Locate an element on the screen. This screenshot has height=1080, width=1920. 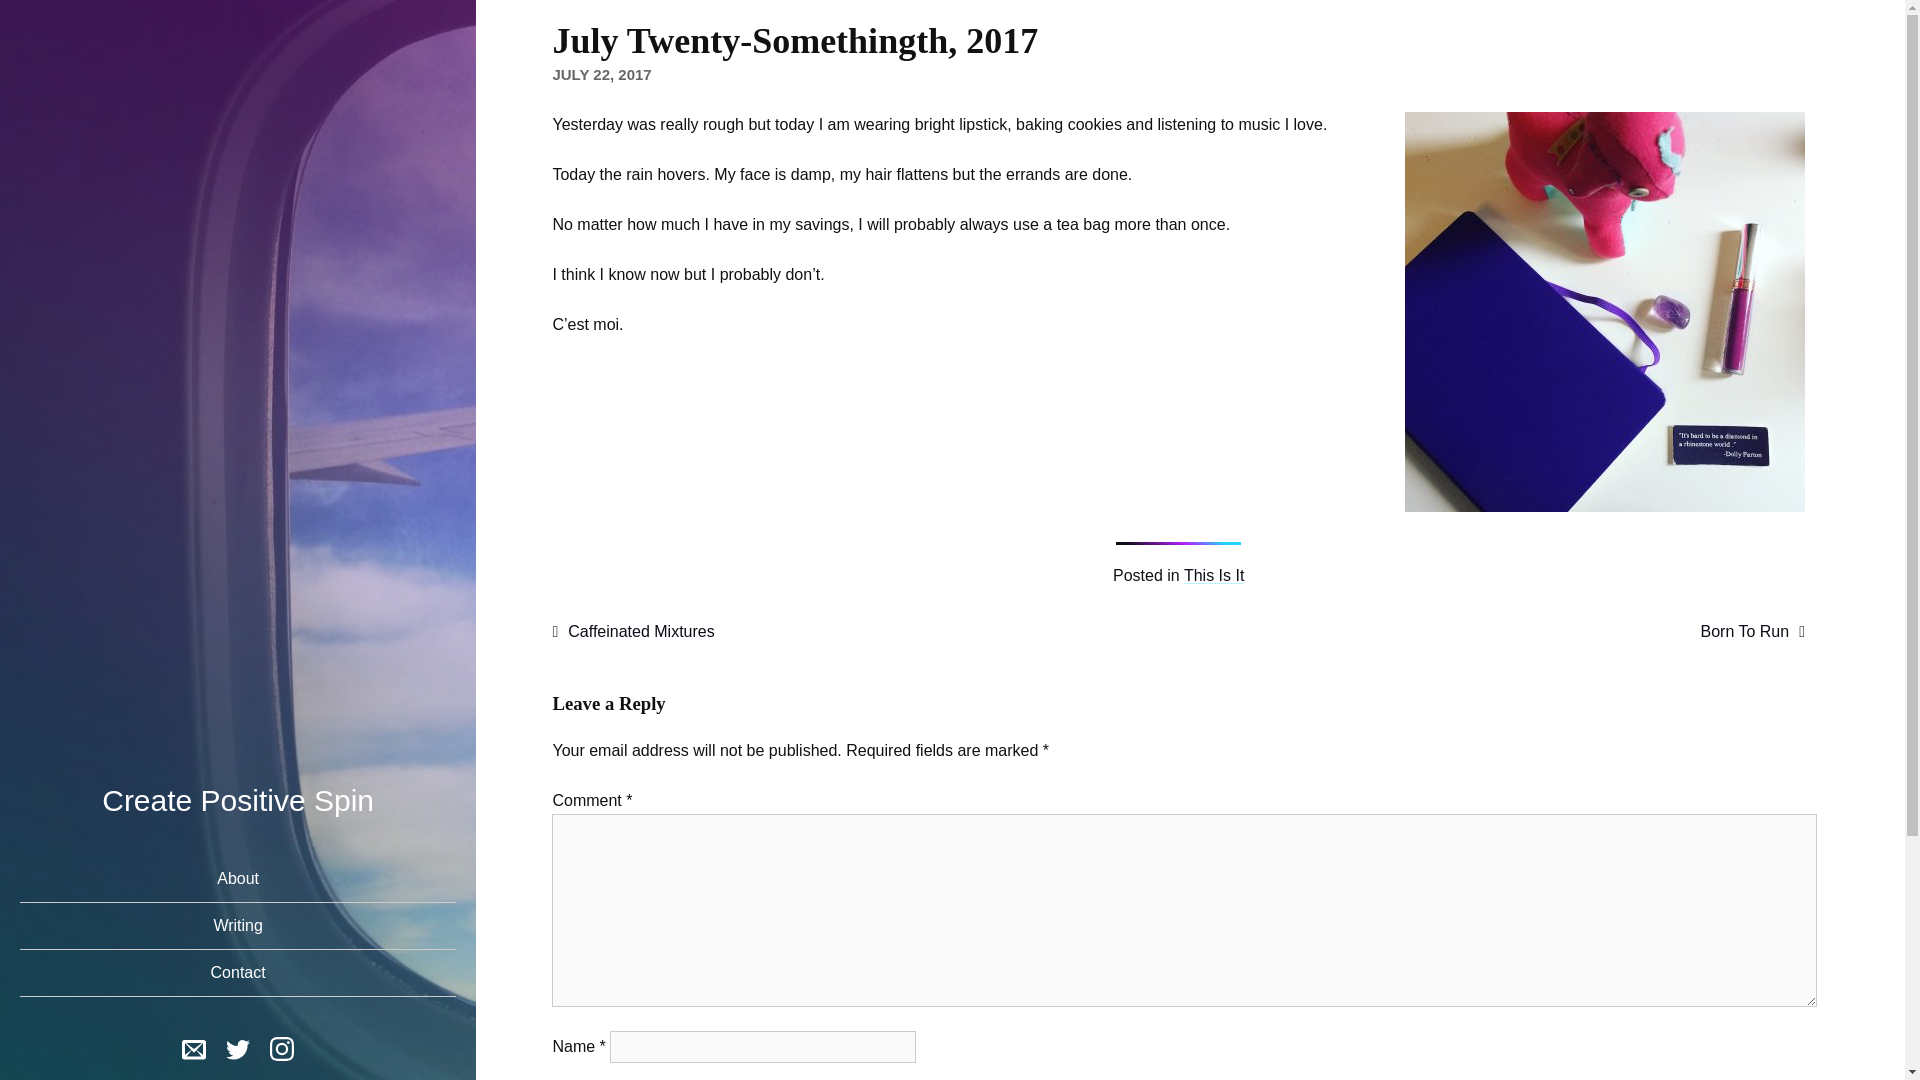
Create Positive Spin is located at coordinates (238, 800).